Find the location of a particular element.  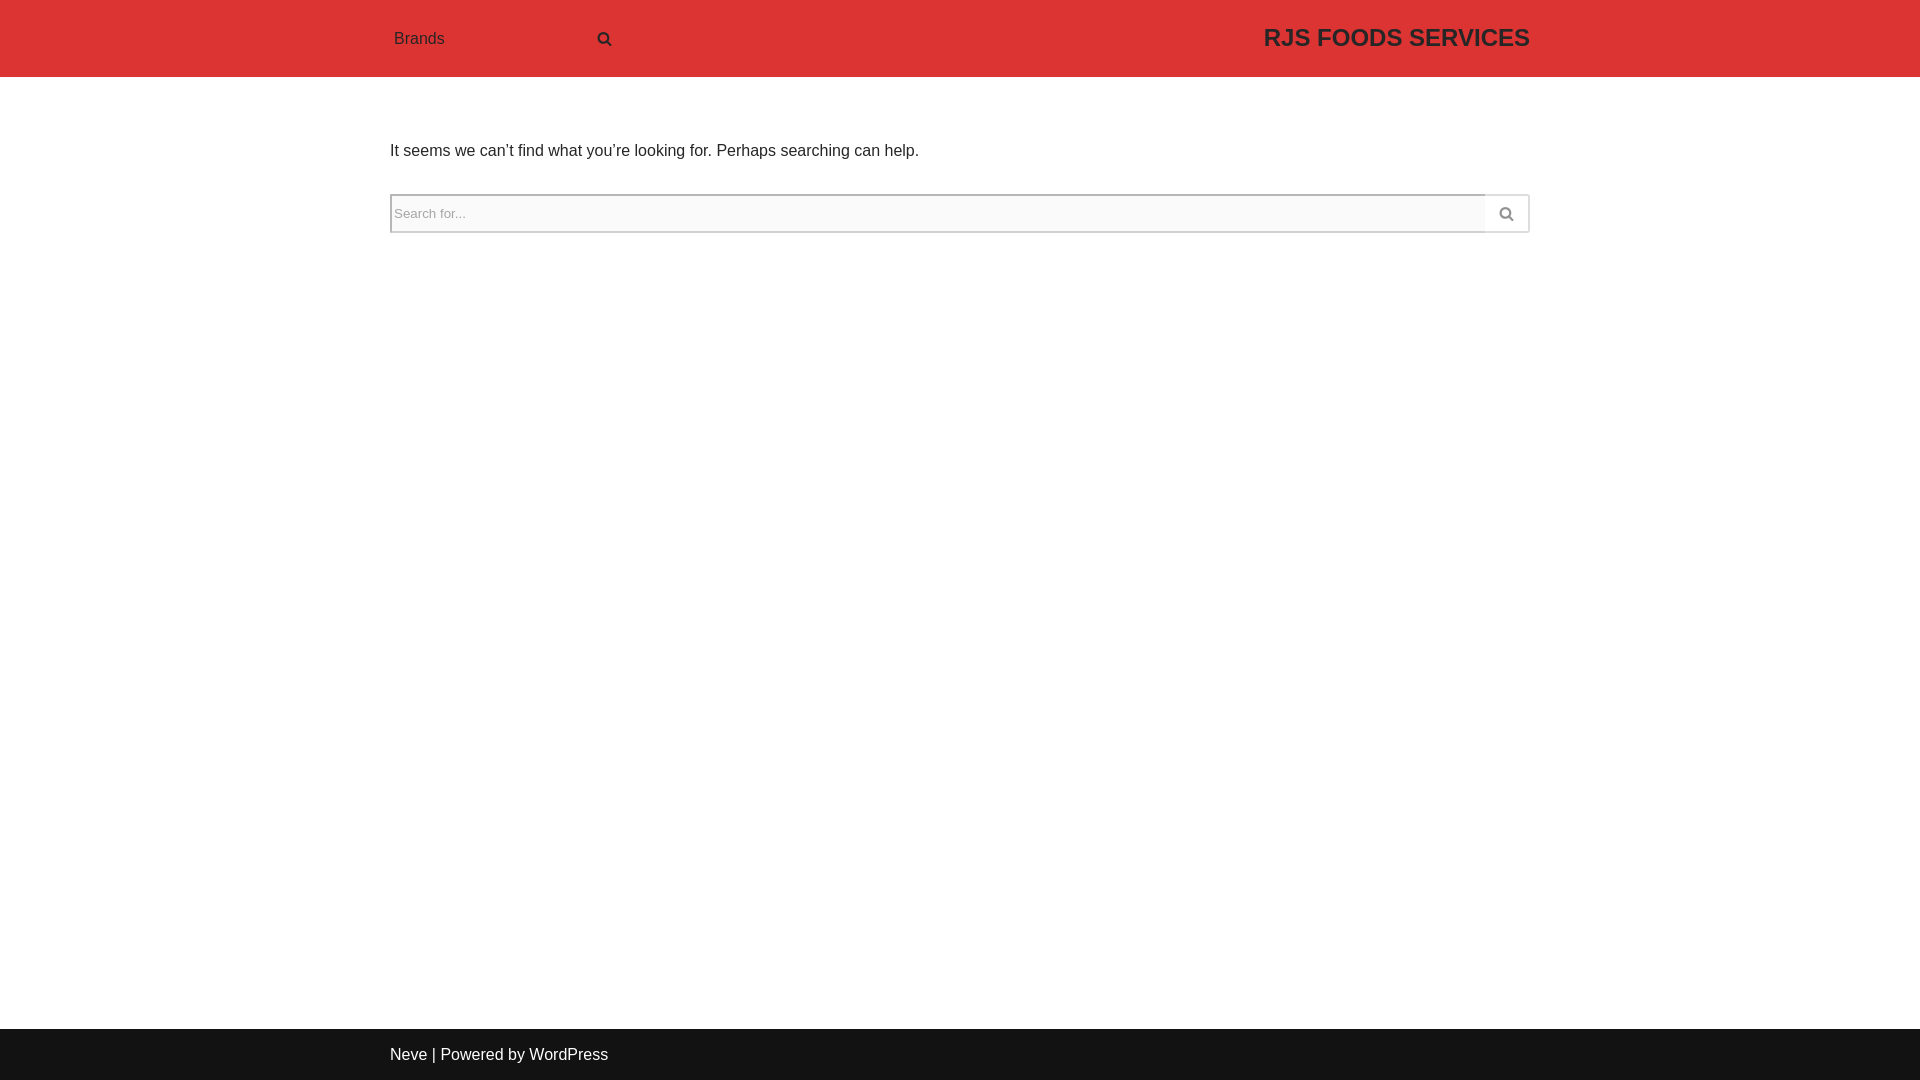

Brands is located at coordinates (419, 38).